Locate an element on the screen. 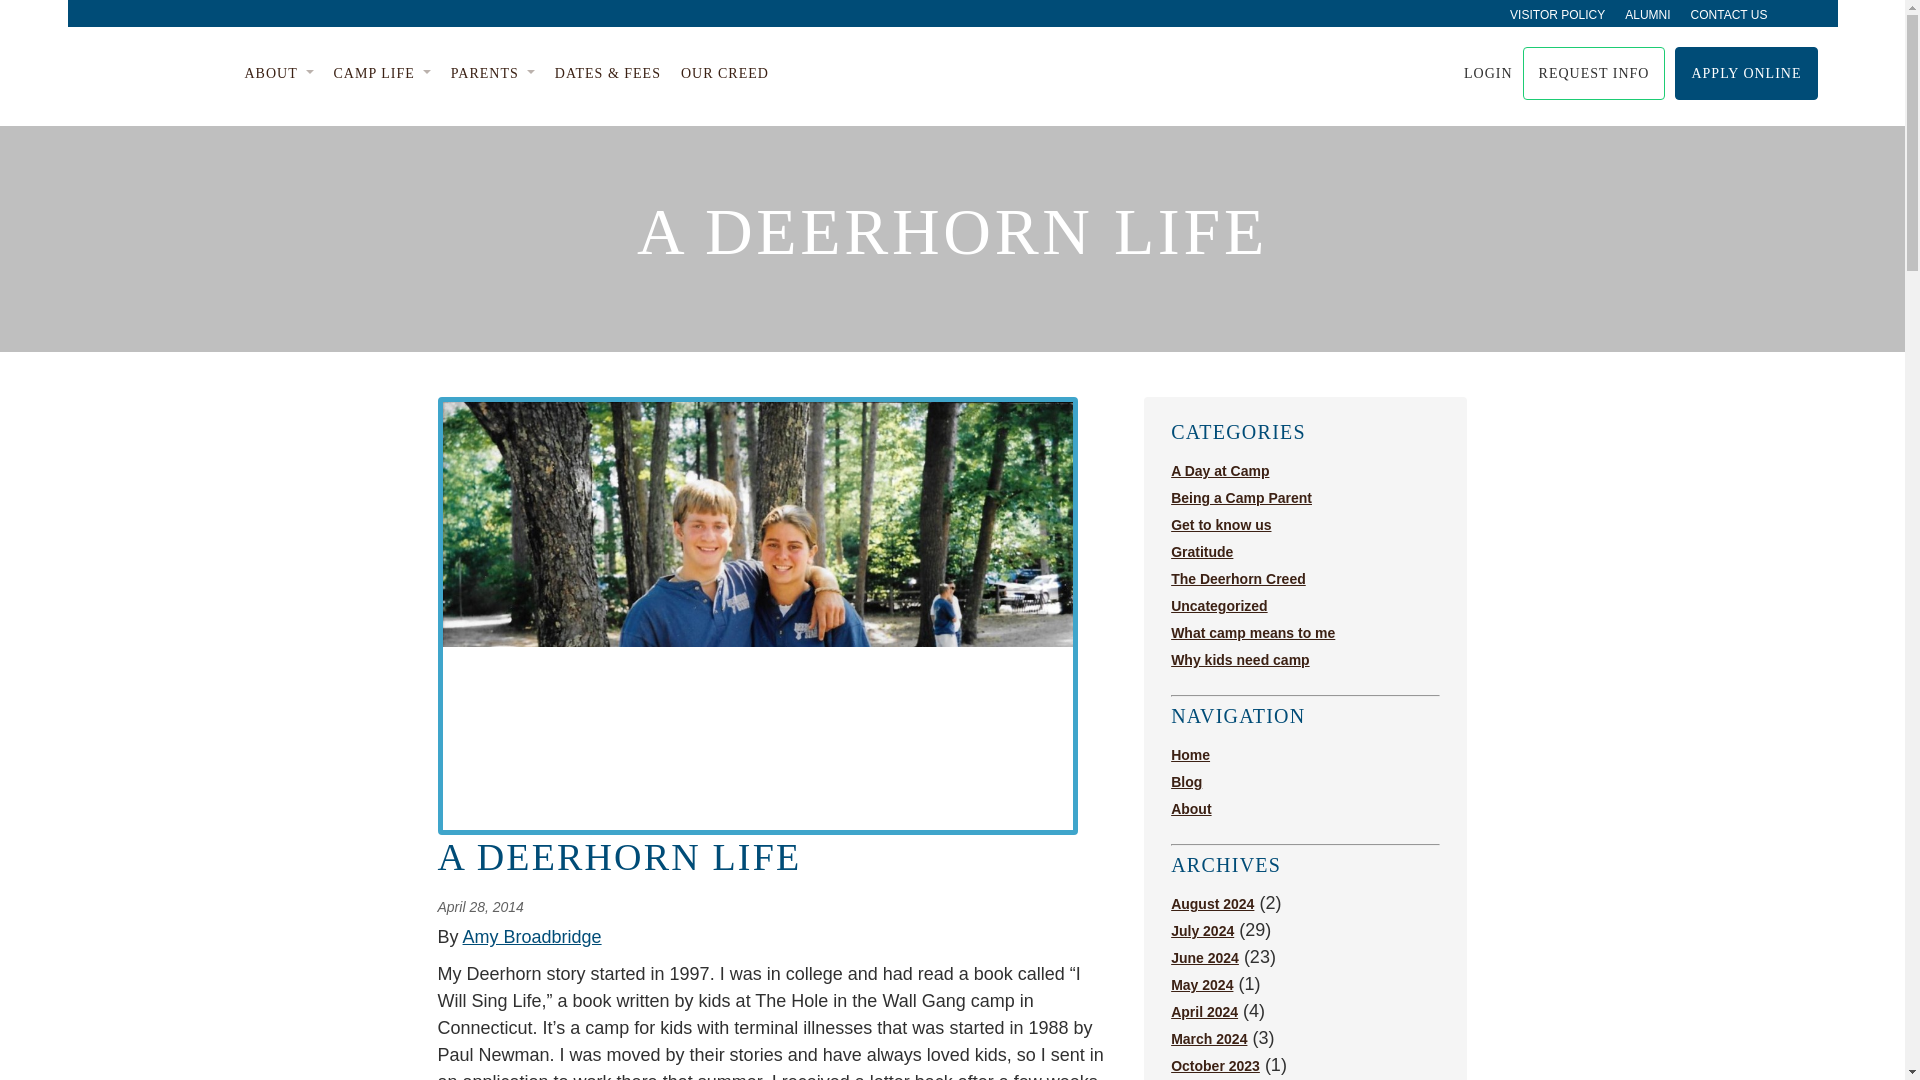  CAMP LIFE is located at coordinates (382, 74).